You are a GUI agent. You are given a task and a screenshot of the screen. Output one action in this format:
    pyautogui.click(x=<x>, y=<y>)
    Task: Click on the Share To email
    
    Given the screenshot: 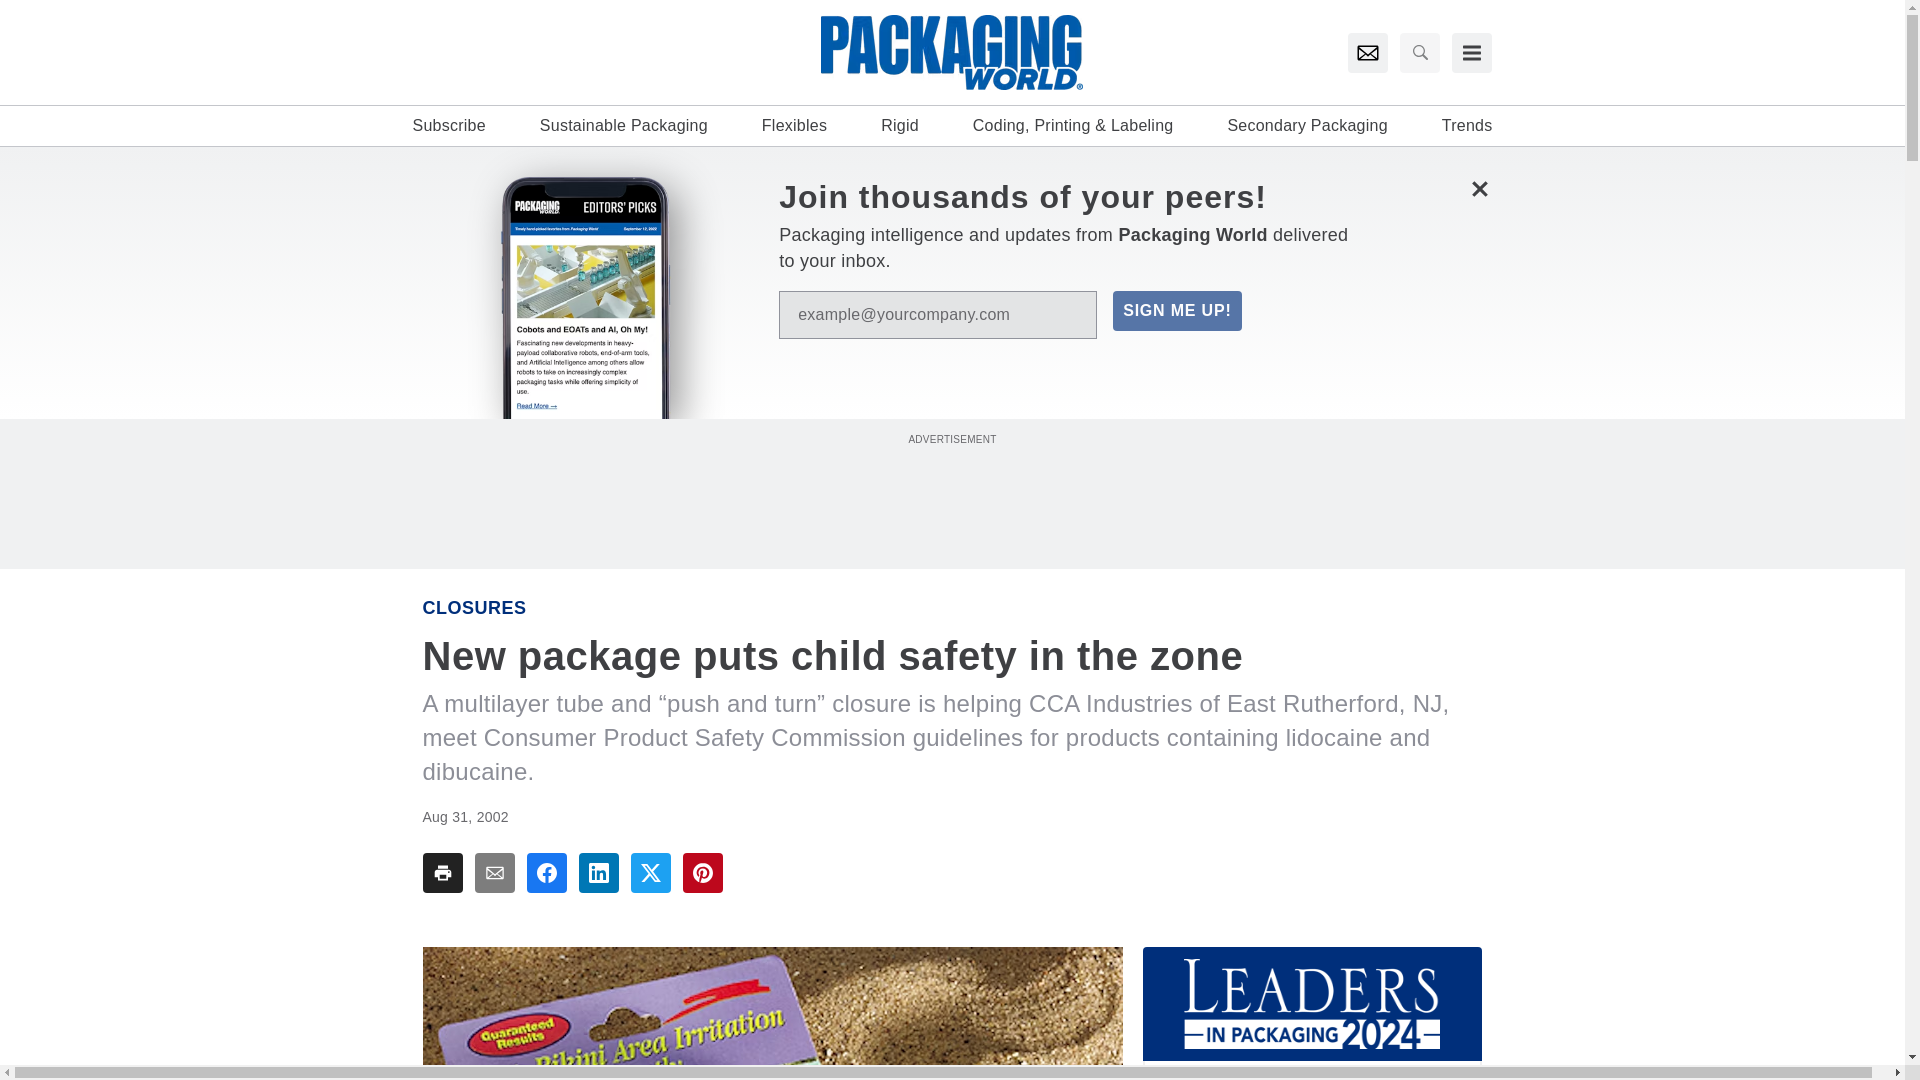 What is the action you would take?
    pyautogui.click(x=494, y=873)
    